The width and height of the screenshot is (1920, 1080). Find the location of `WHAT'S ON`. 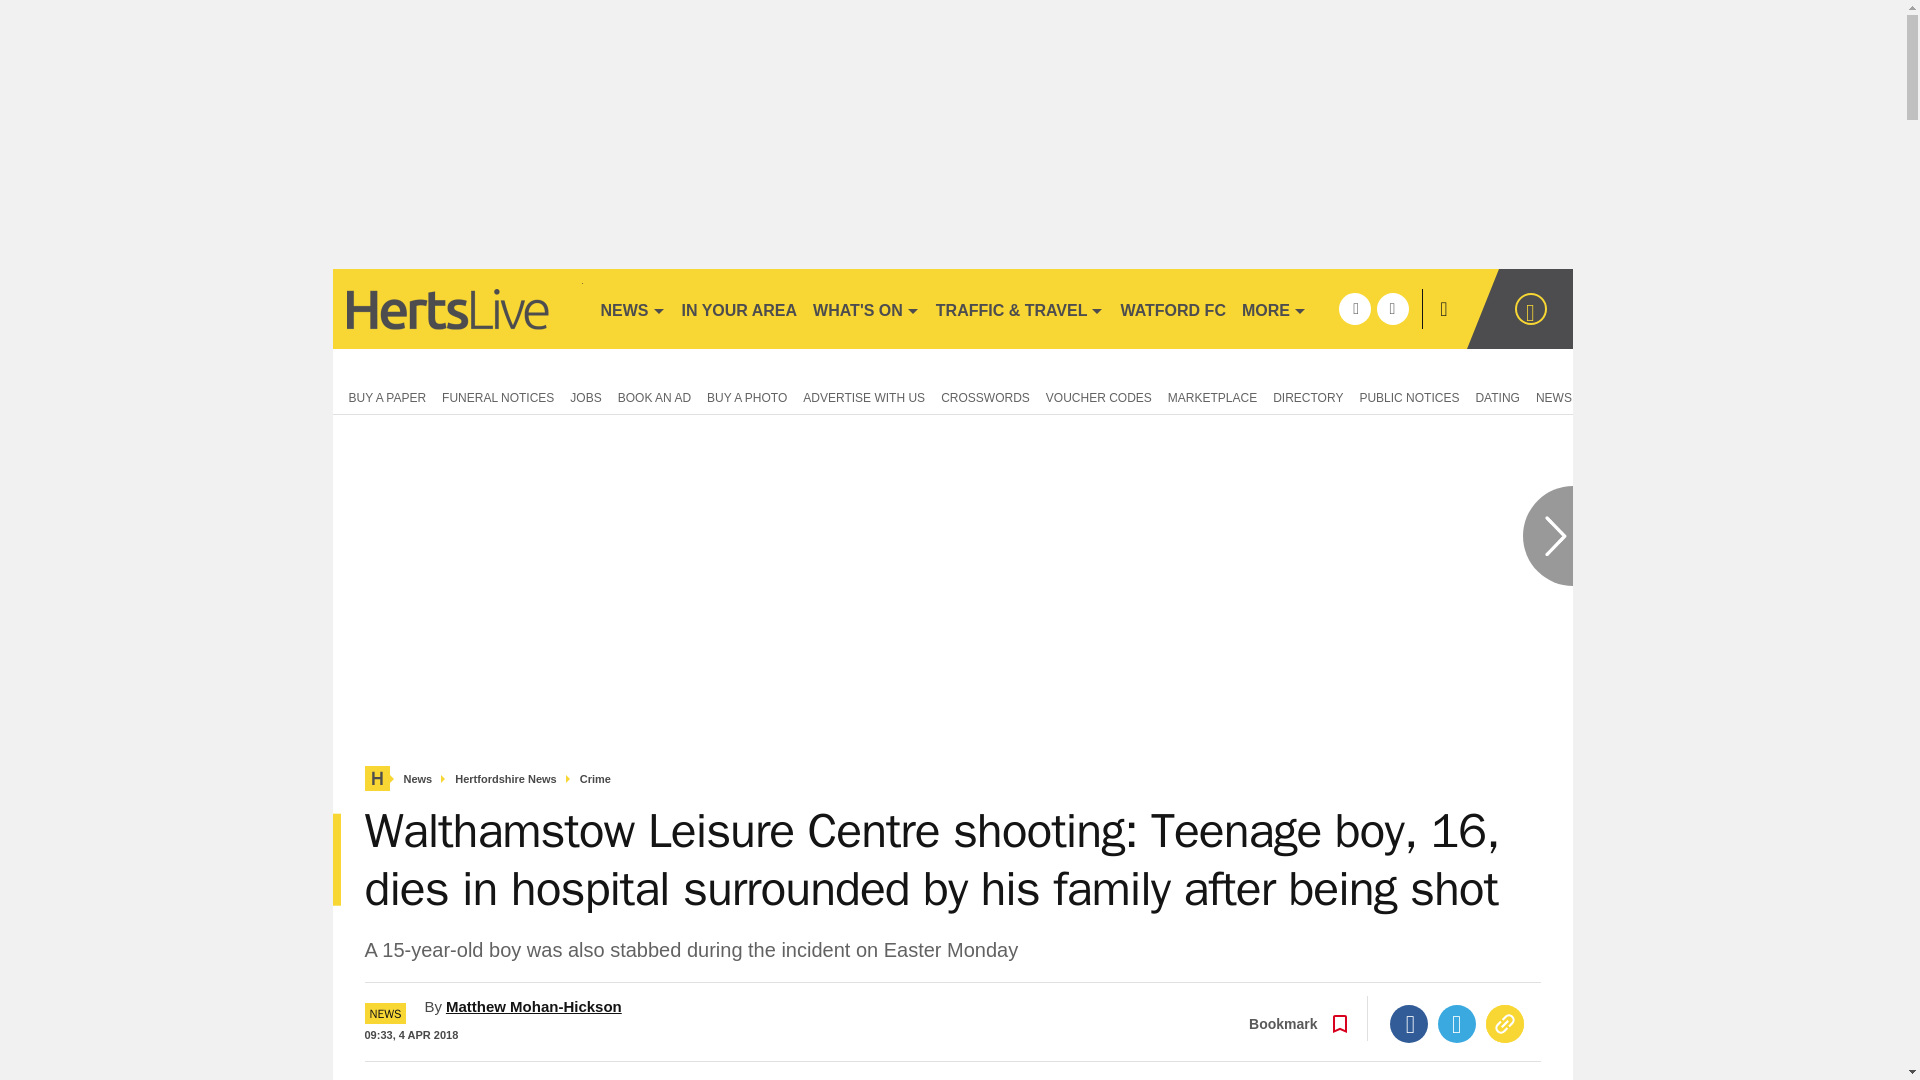

WHAT'S ON is located at coordinates (866, 308).